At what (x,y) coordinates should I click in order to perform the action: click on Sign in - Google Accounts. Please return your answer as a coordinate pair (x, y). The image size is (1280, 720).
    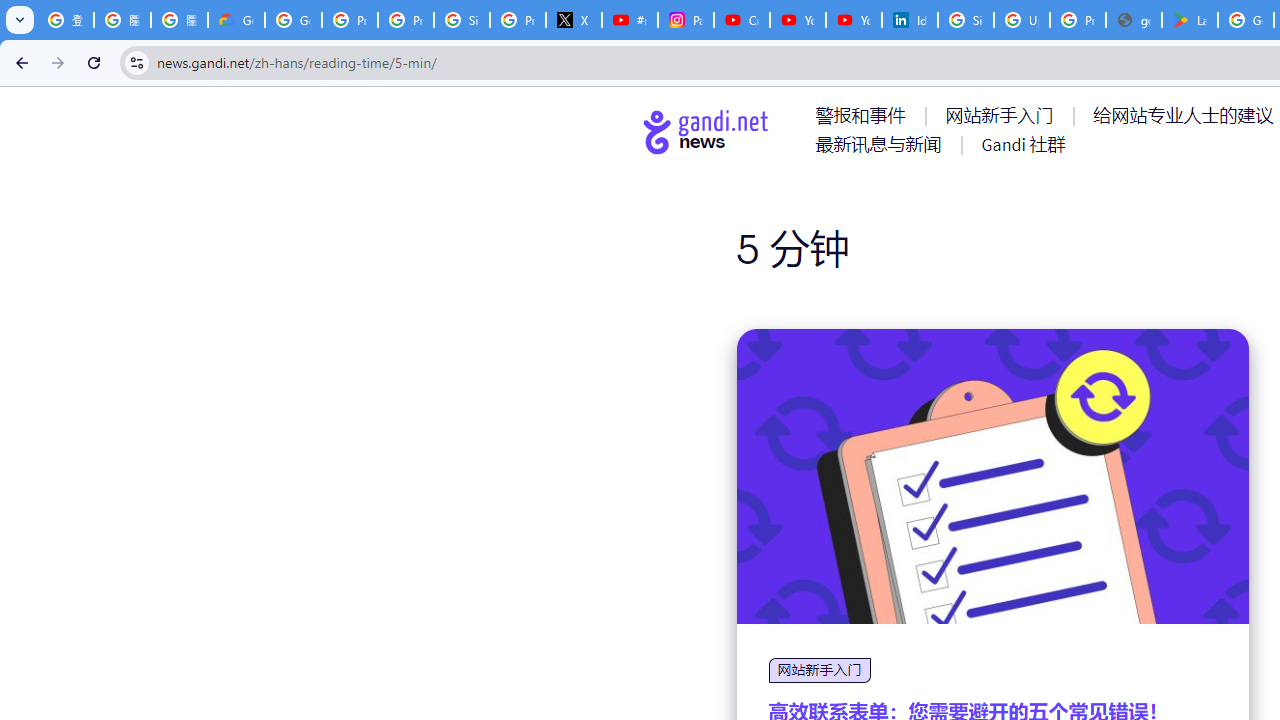
    Looking at the image, I should click on (462, 20).